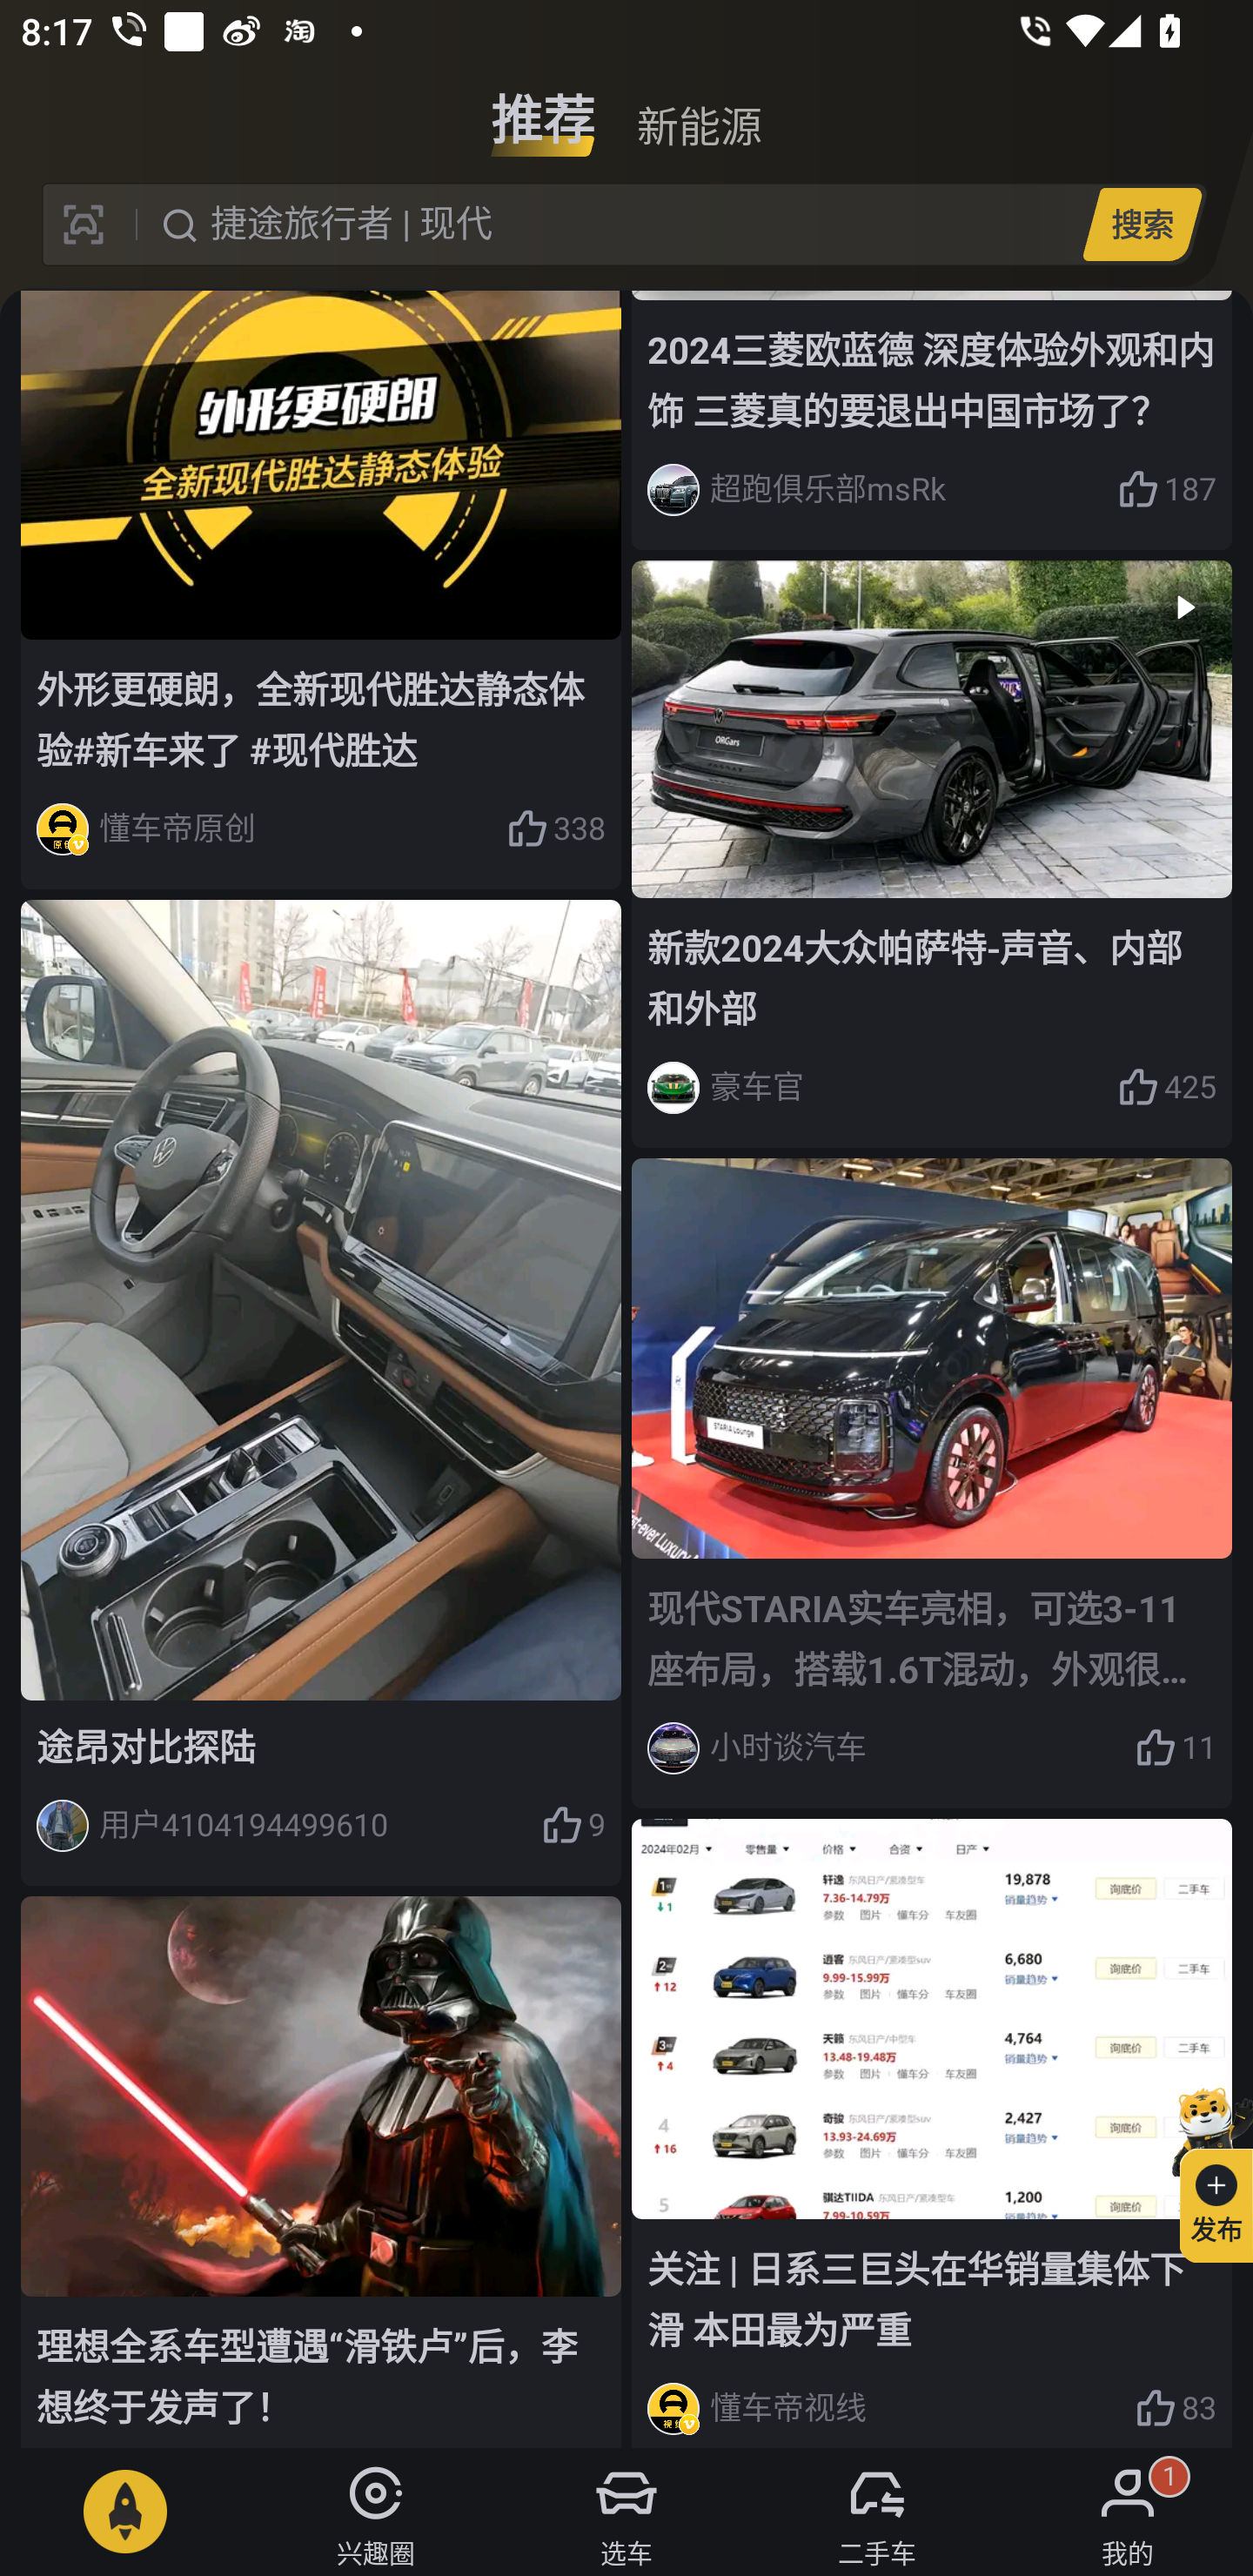 This screenshot has width=1253, height=2576. What do you see at coordinates (555, 828) in the screenshot?
I see `338` at bounding box center [555, 828].